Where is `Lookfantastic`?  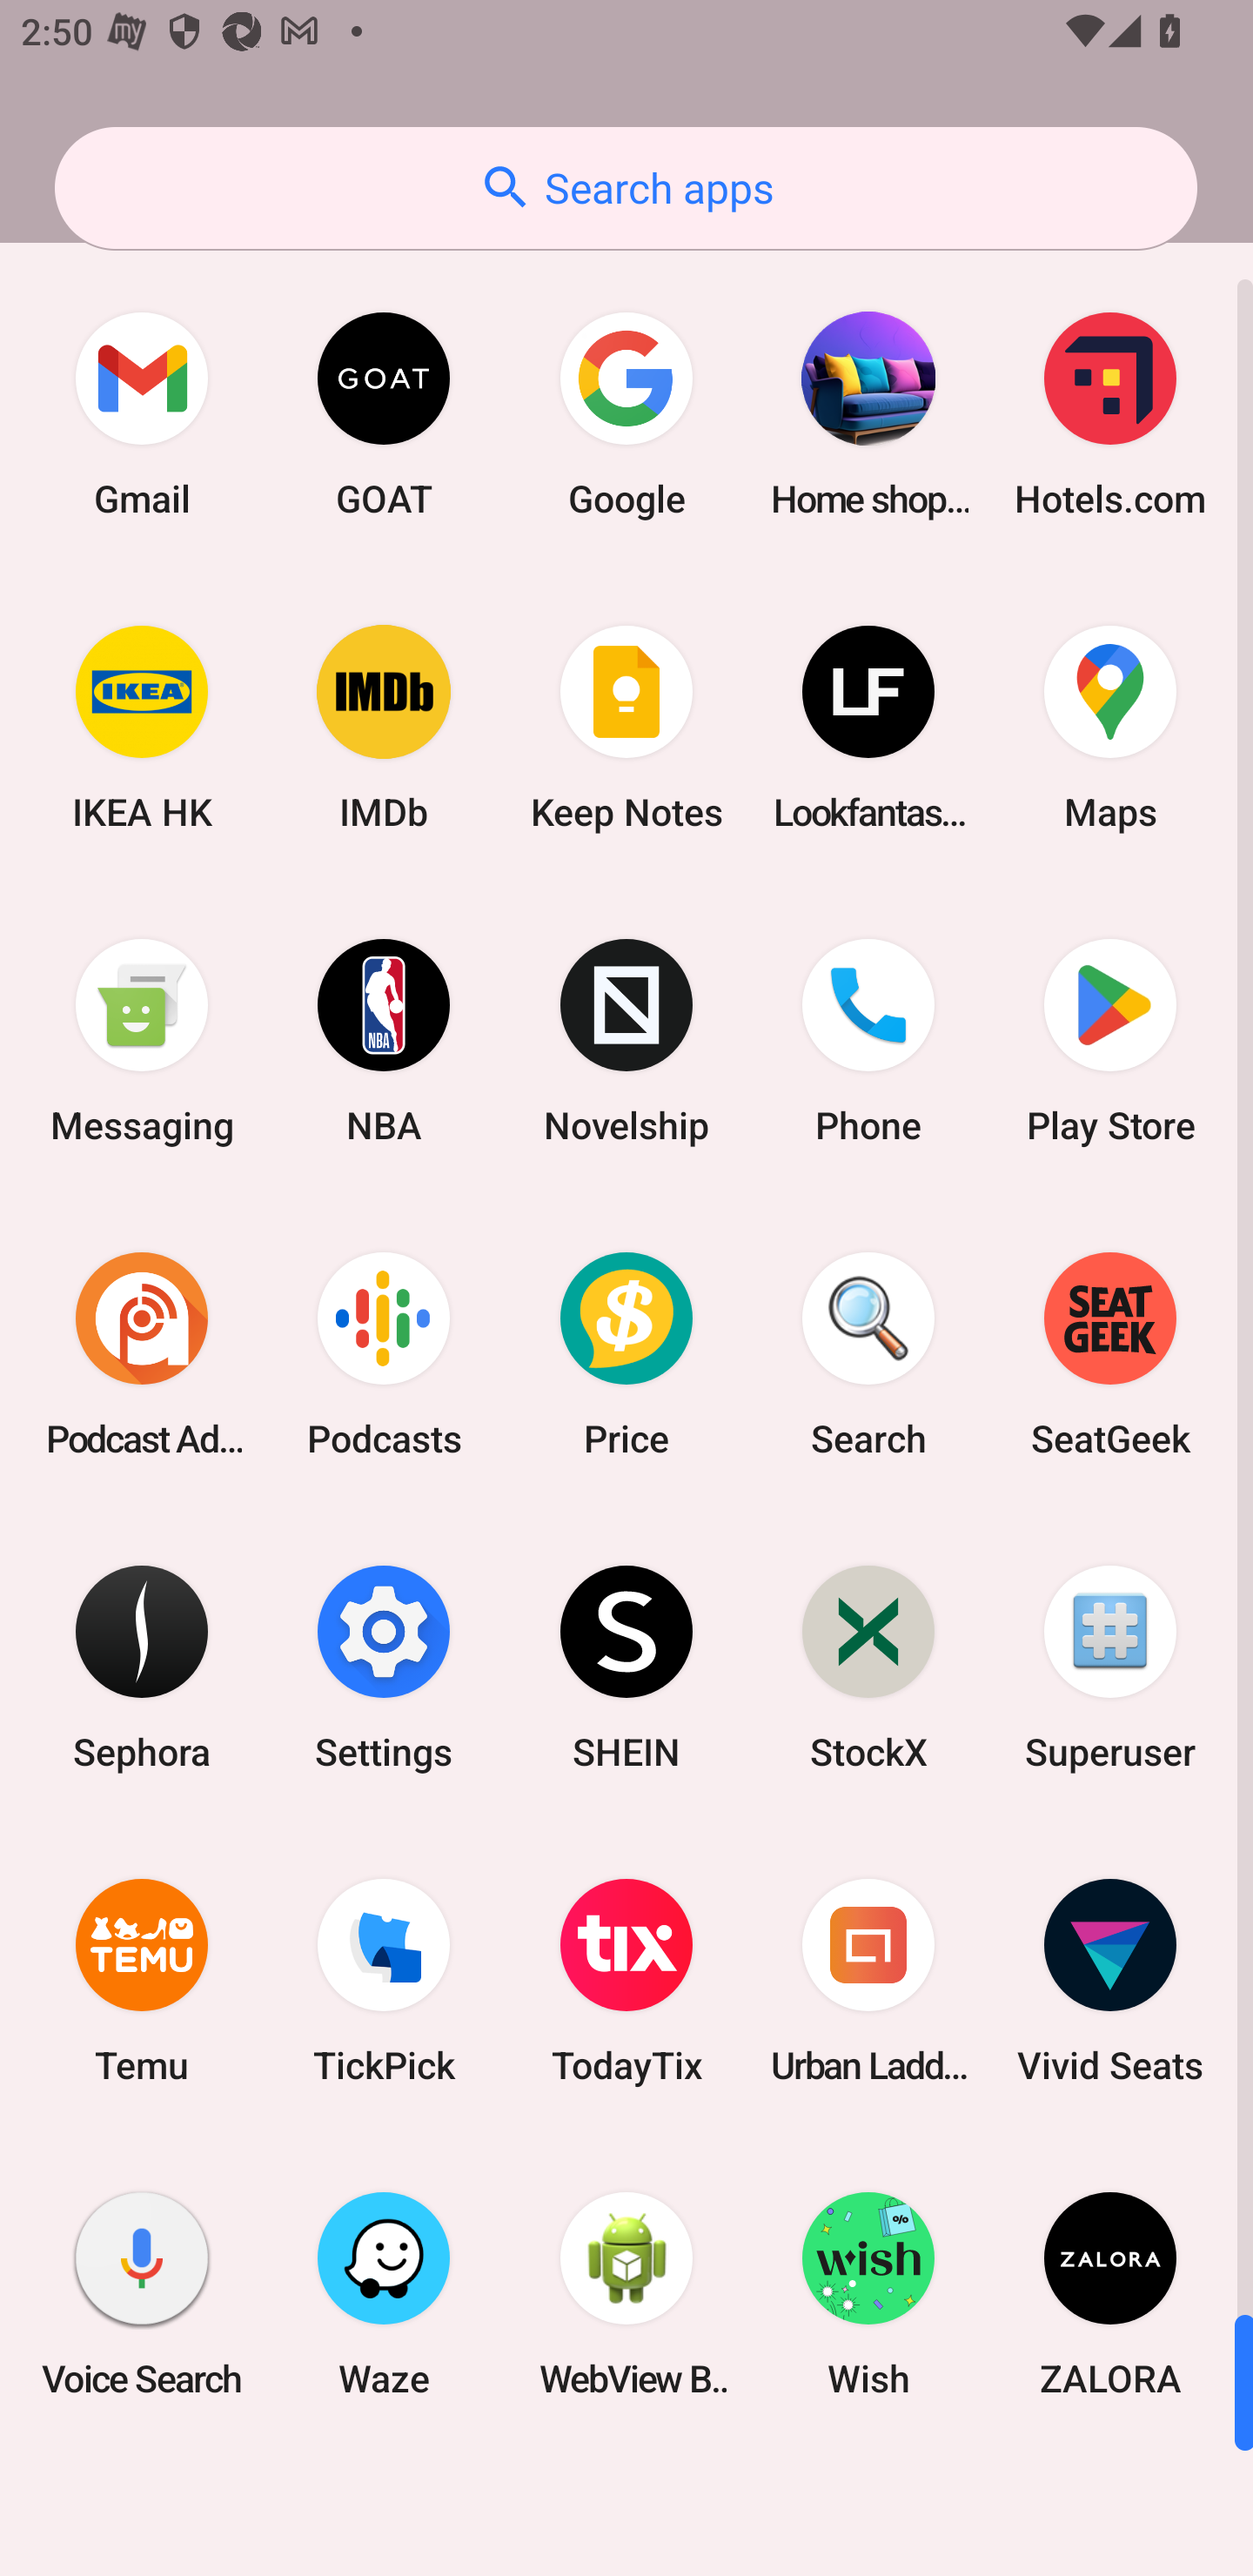
Lookfantastic is located at coordinates (868, 728).